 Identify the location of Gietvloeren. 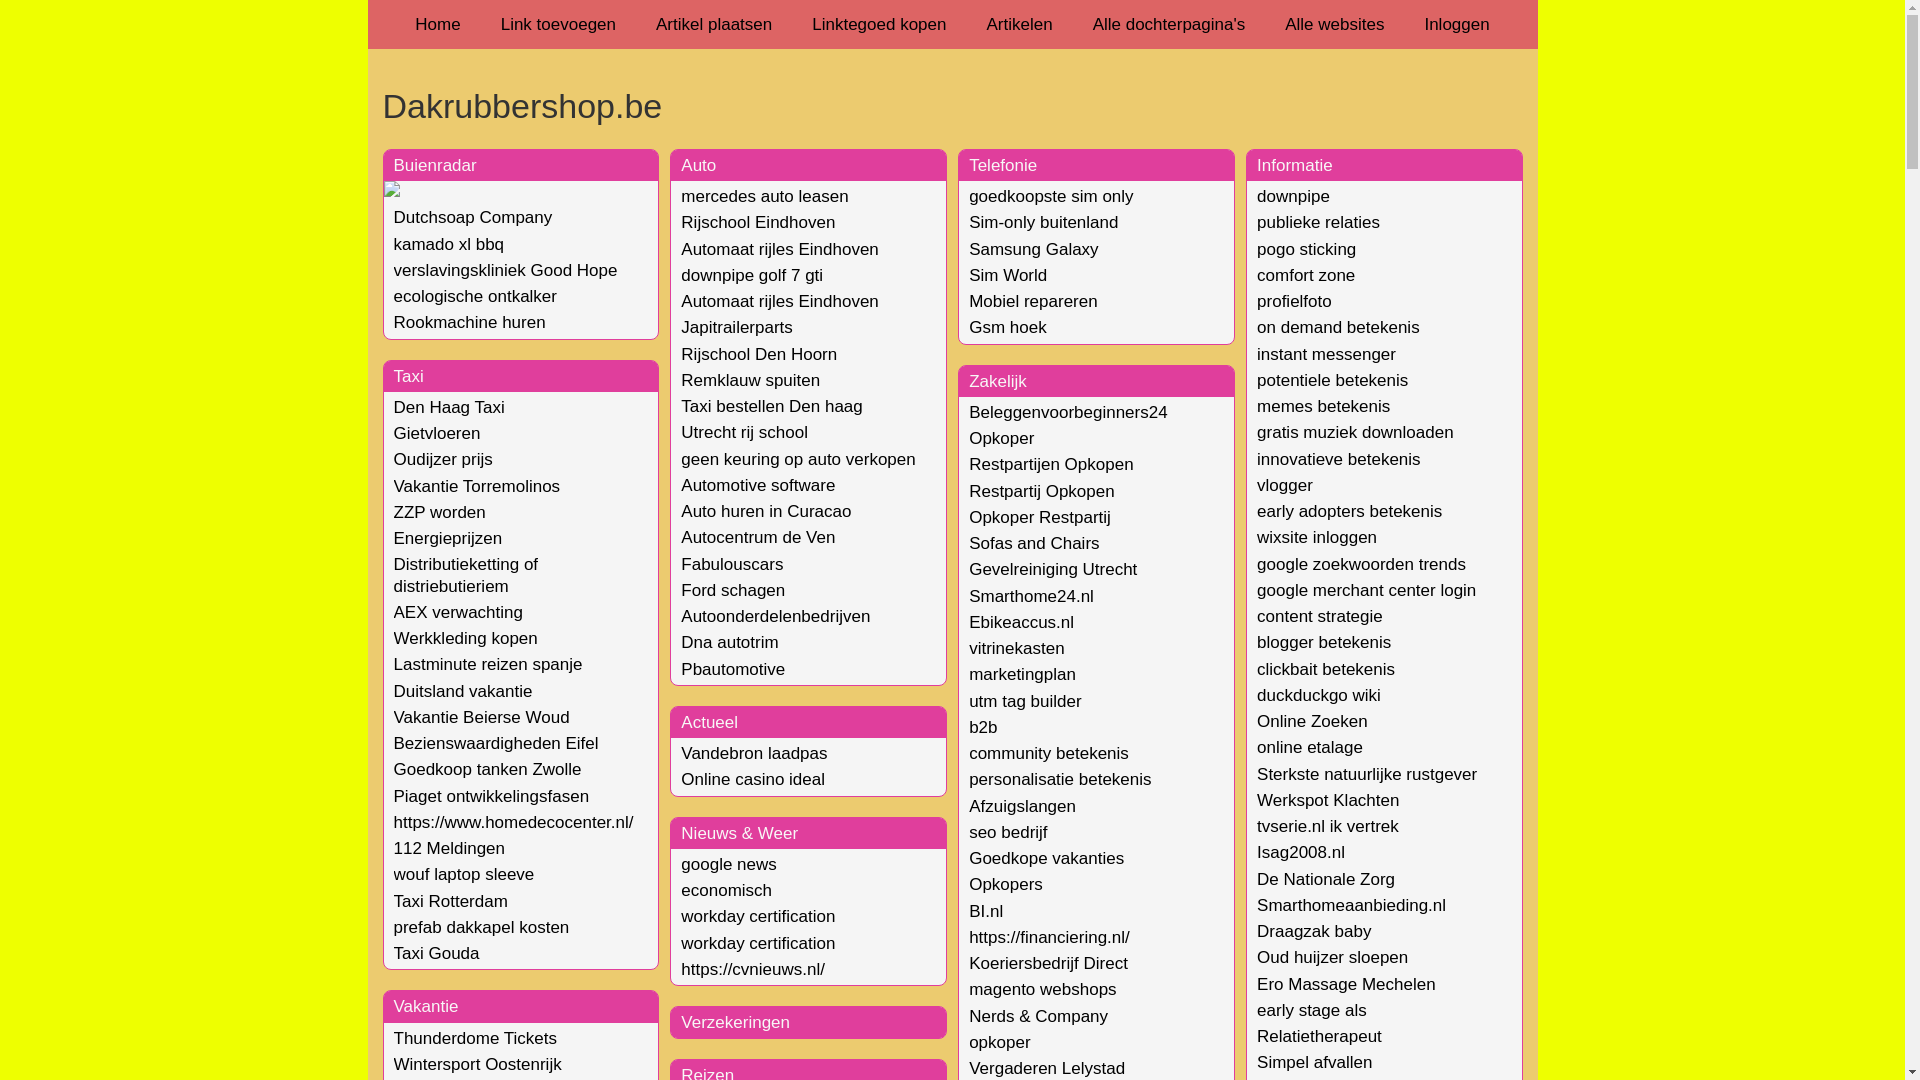
(438, 434).